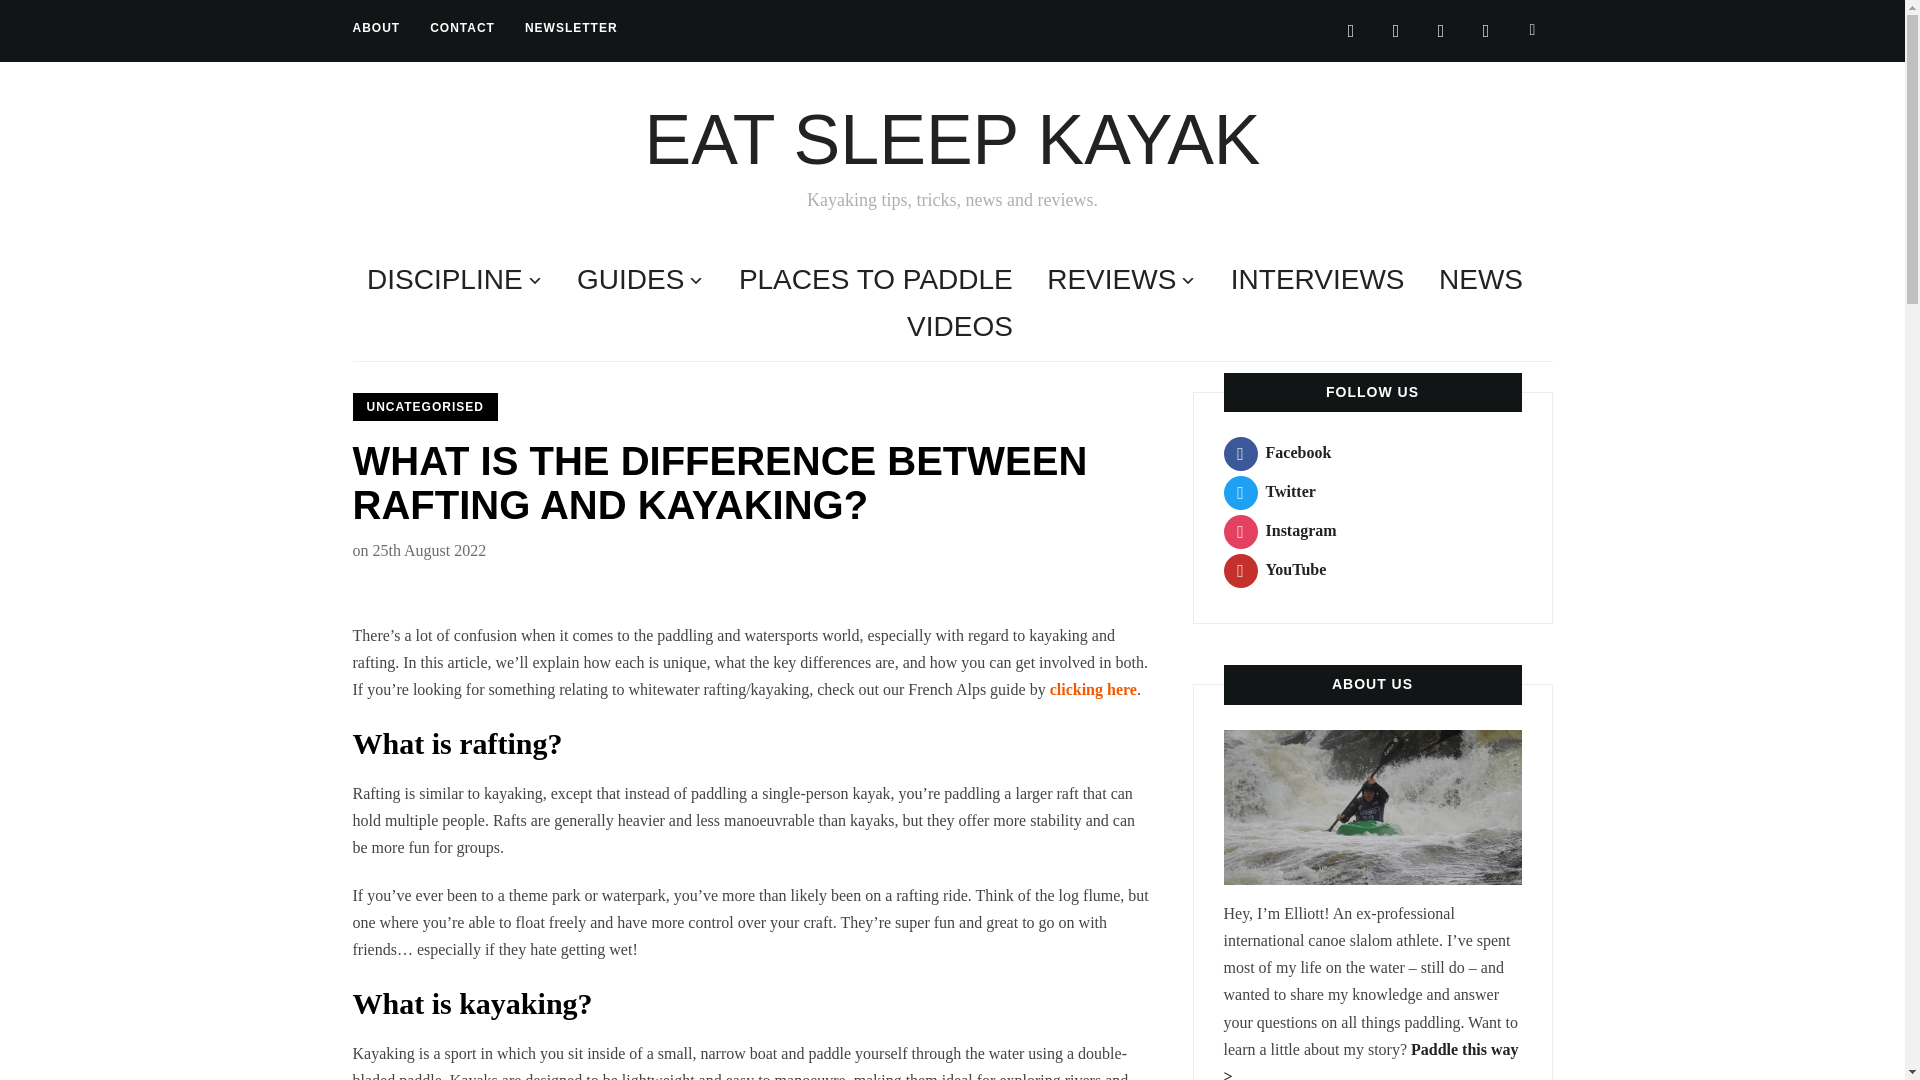  I want to click on CONTACT, so click(462, 28).